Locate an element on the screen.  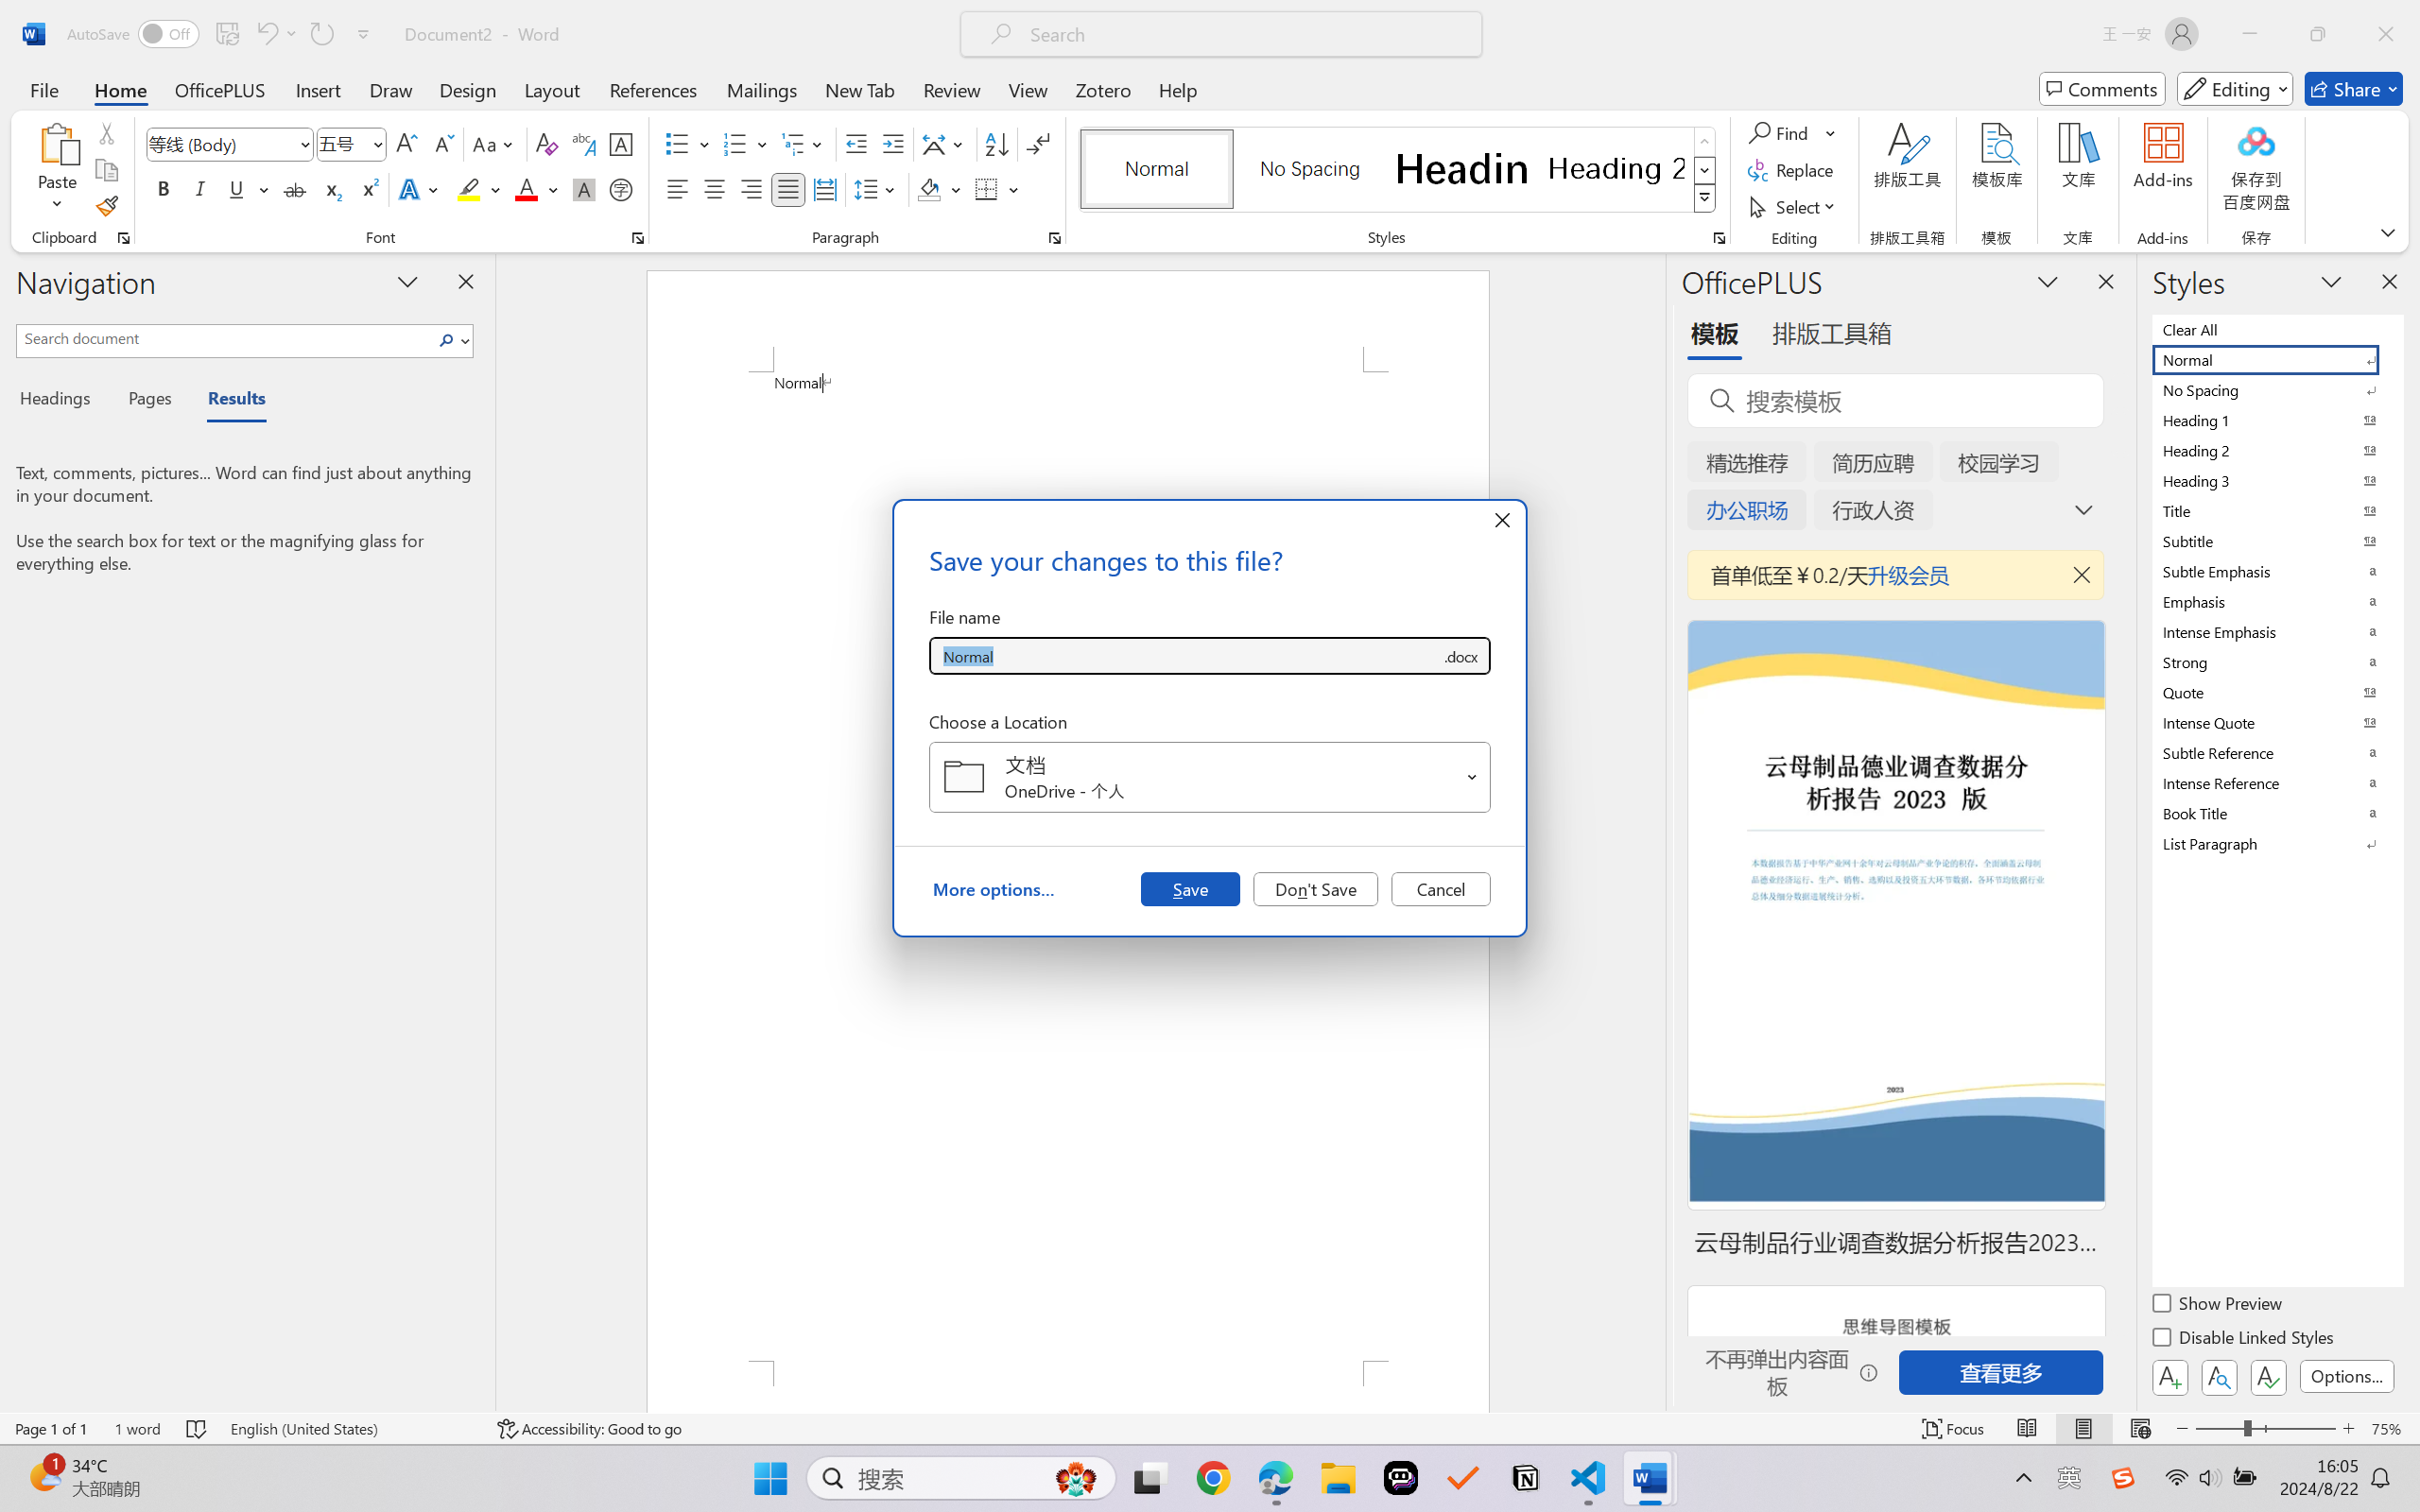
Save is located at coordinates (1189, 888).